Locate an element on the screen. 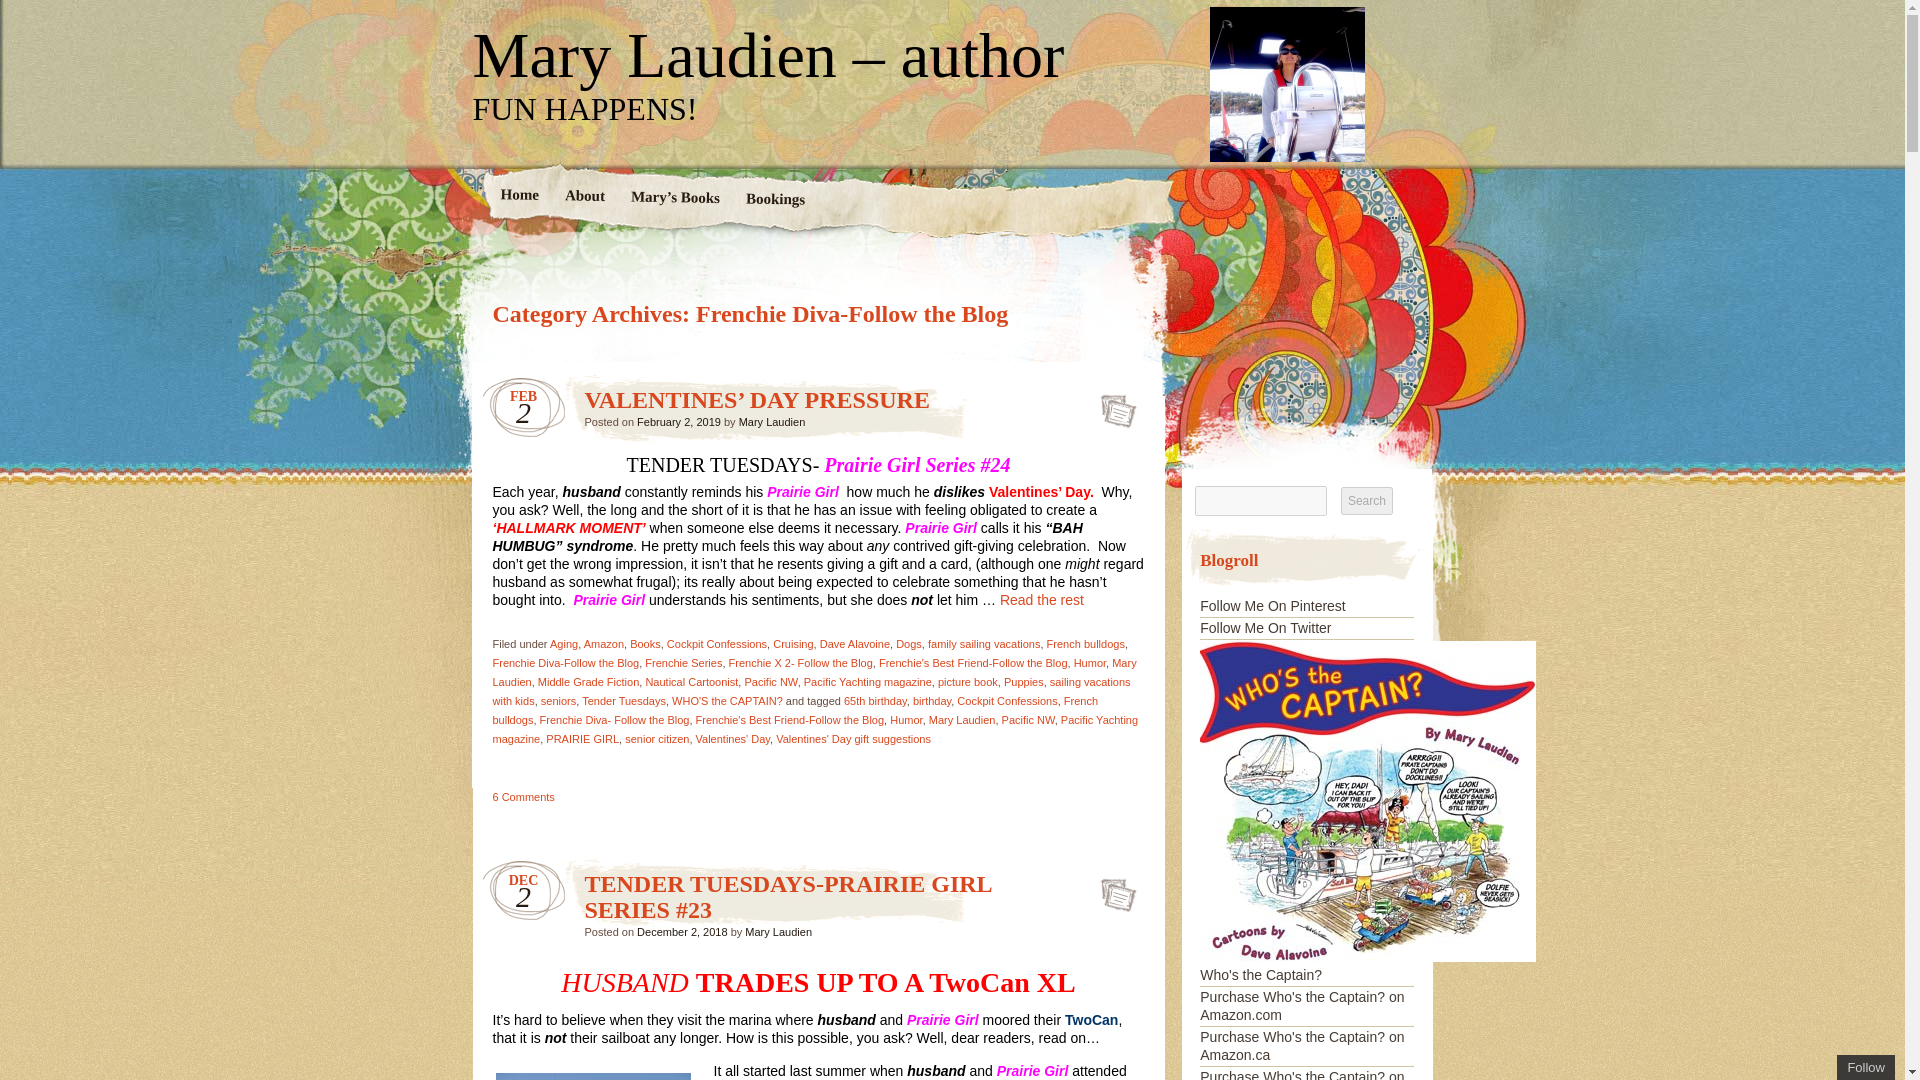  Dave Alavoine is located at coordinates (854, 644).